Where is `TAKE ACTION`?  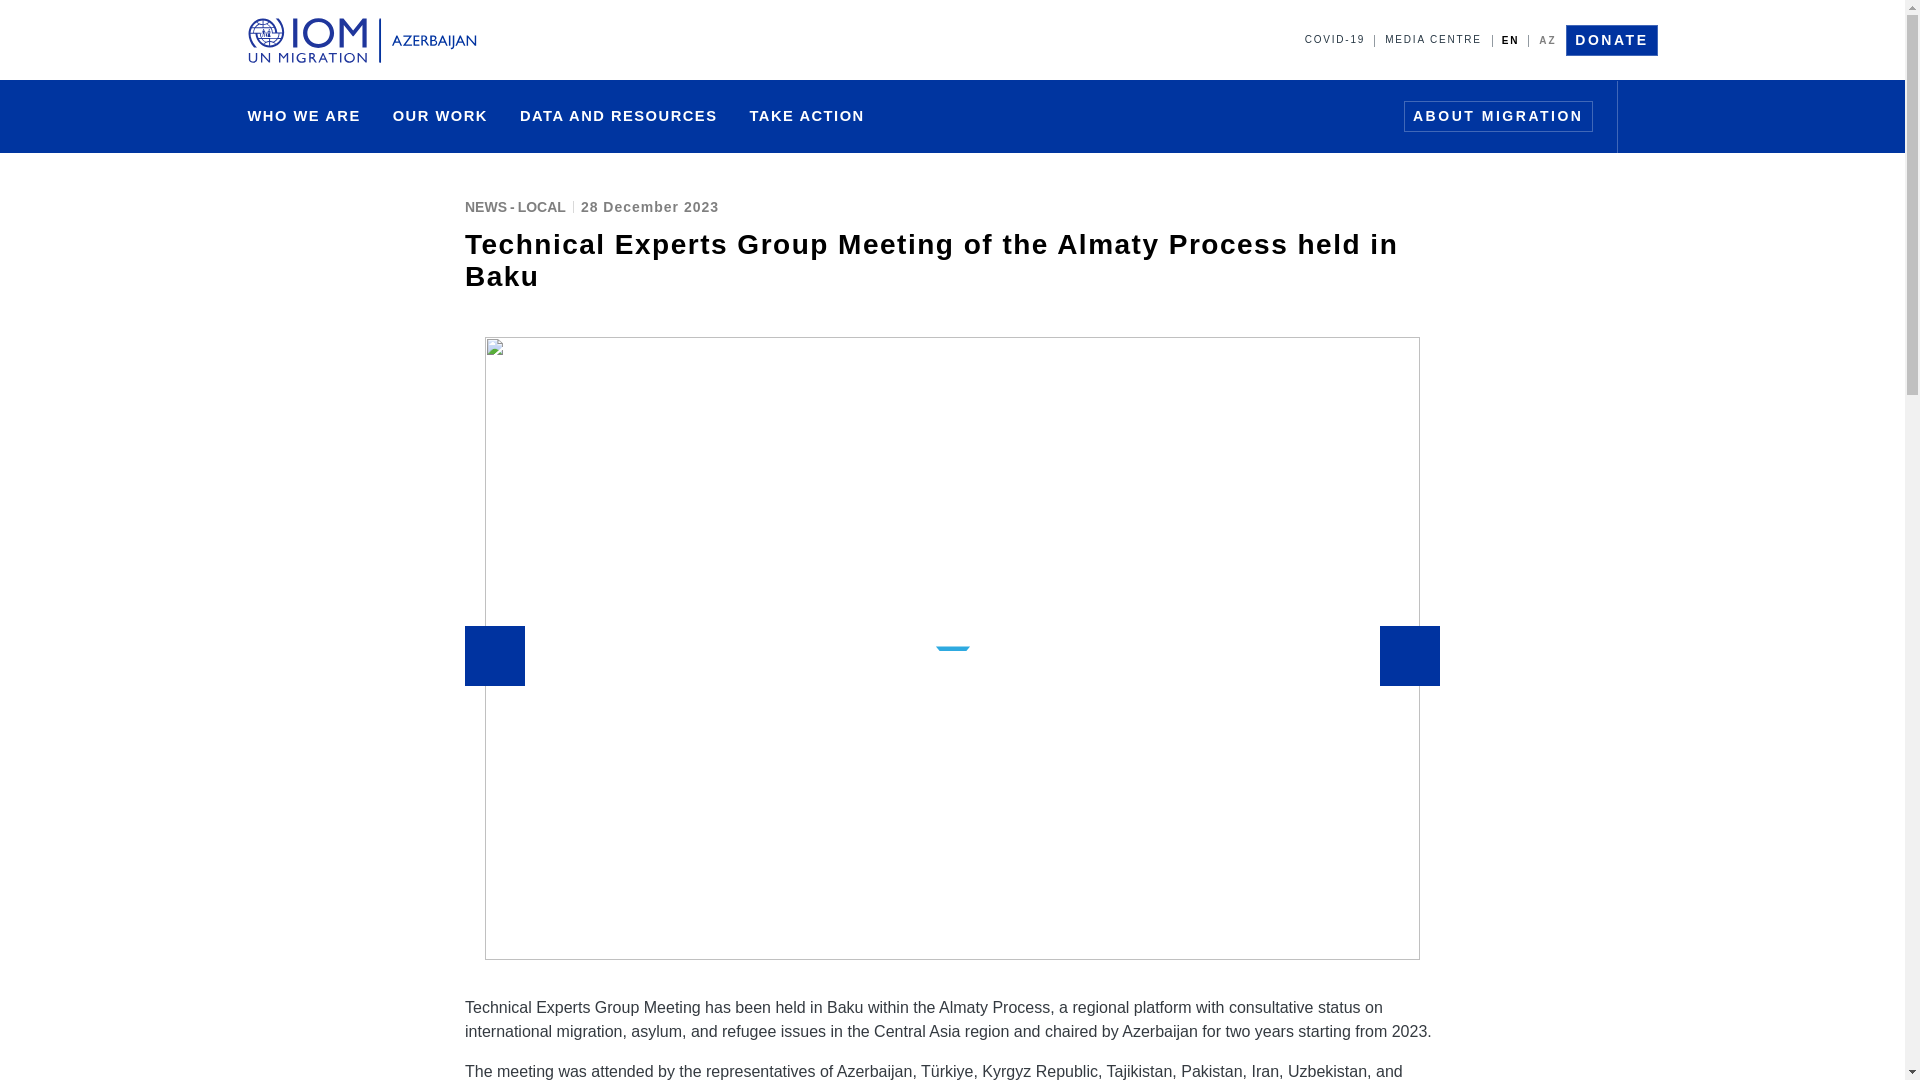
TAKE ACTION is located at coordinates (806, 116).